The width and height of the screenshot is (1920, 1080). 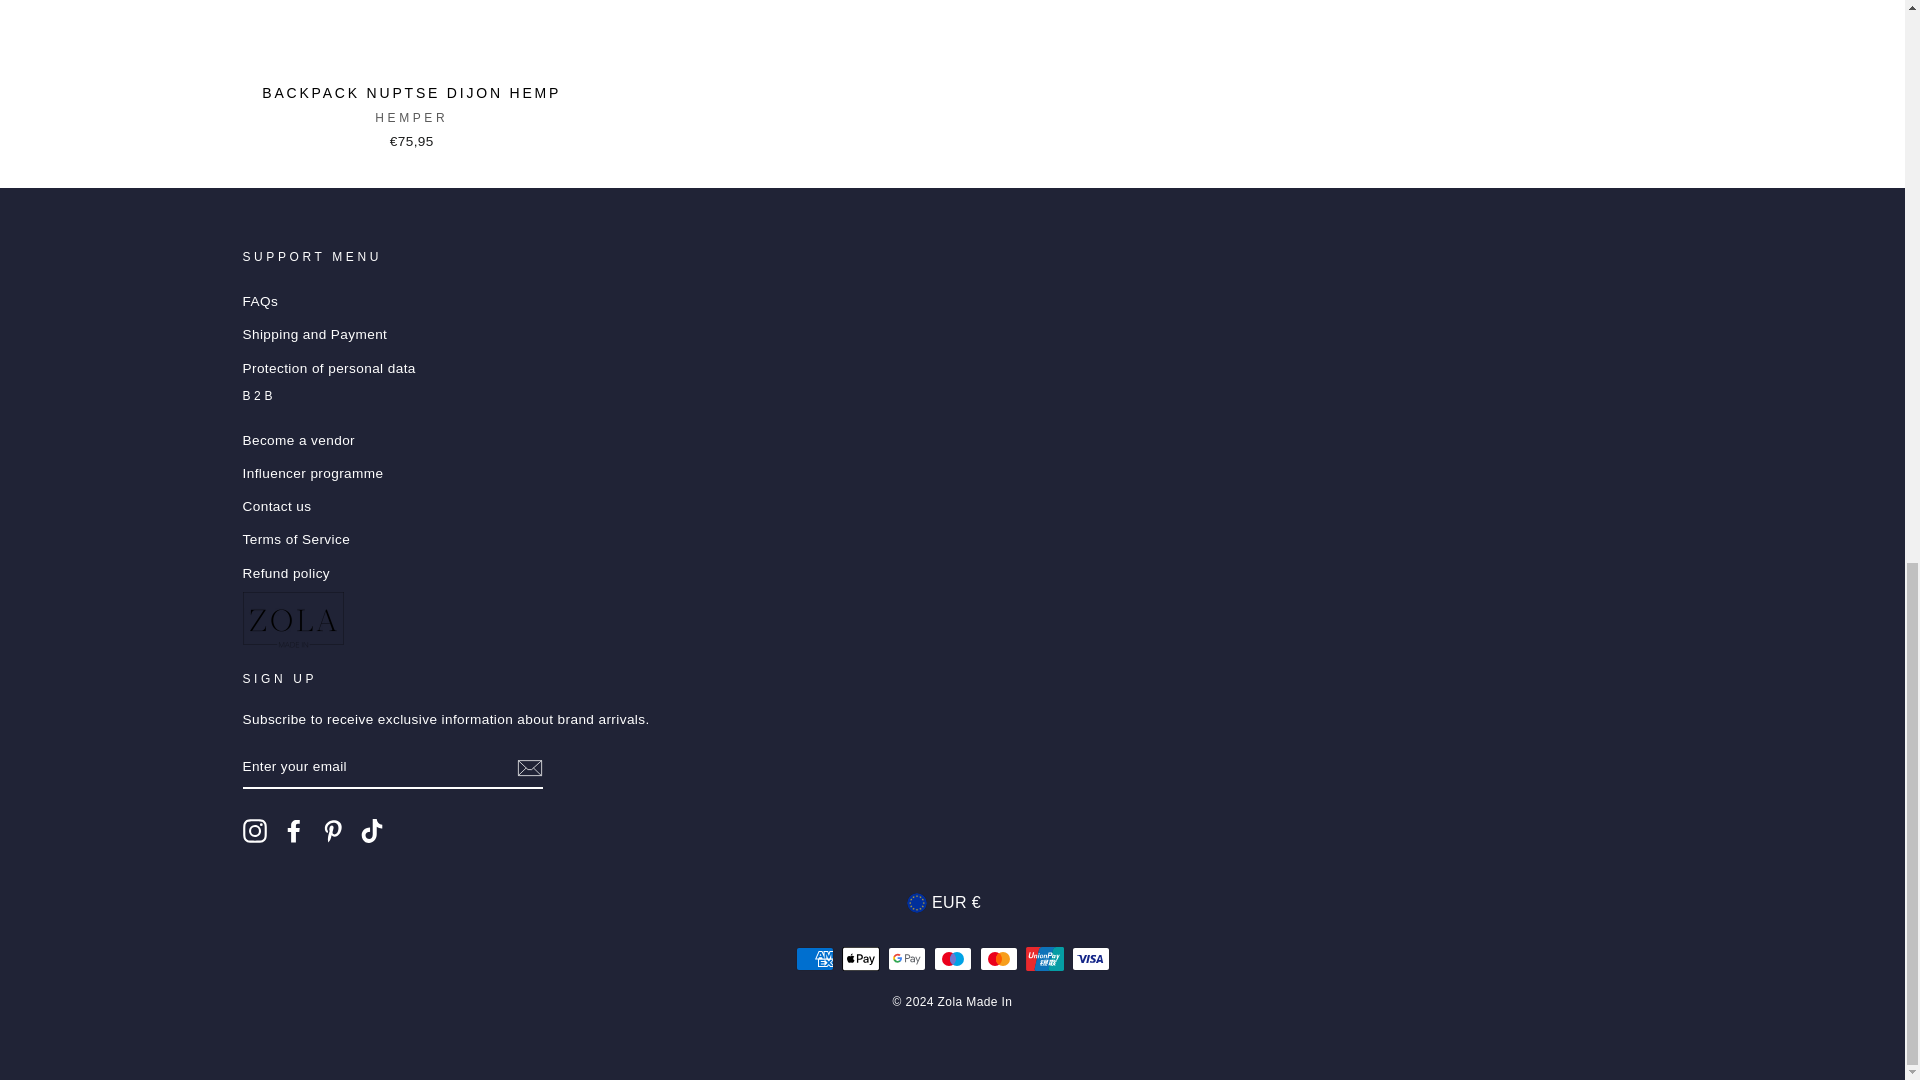 What do you see at coordinates (332, 830) in the screenshot?
I see `Zola Made In on Pinterest` at bounding box center [332, 830].